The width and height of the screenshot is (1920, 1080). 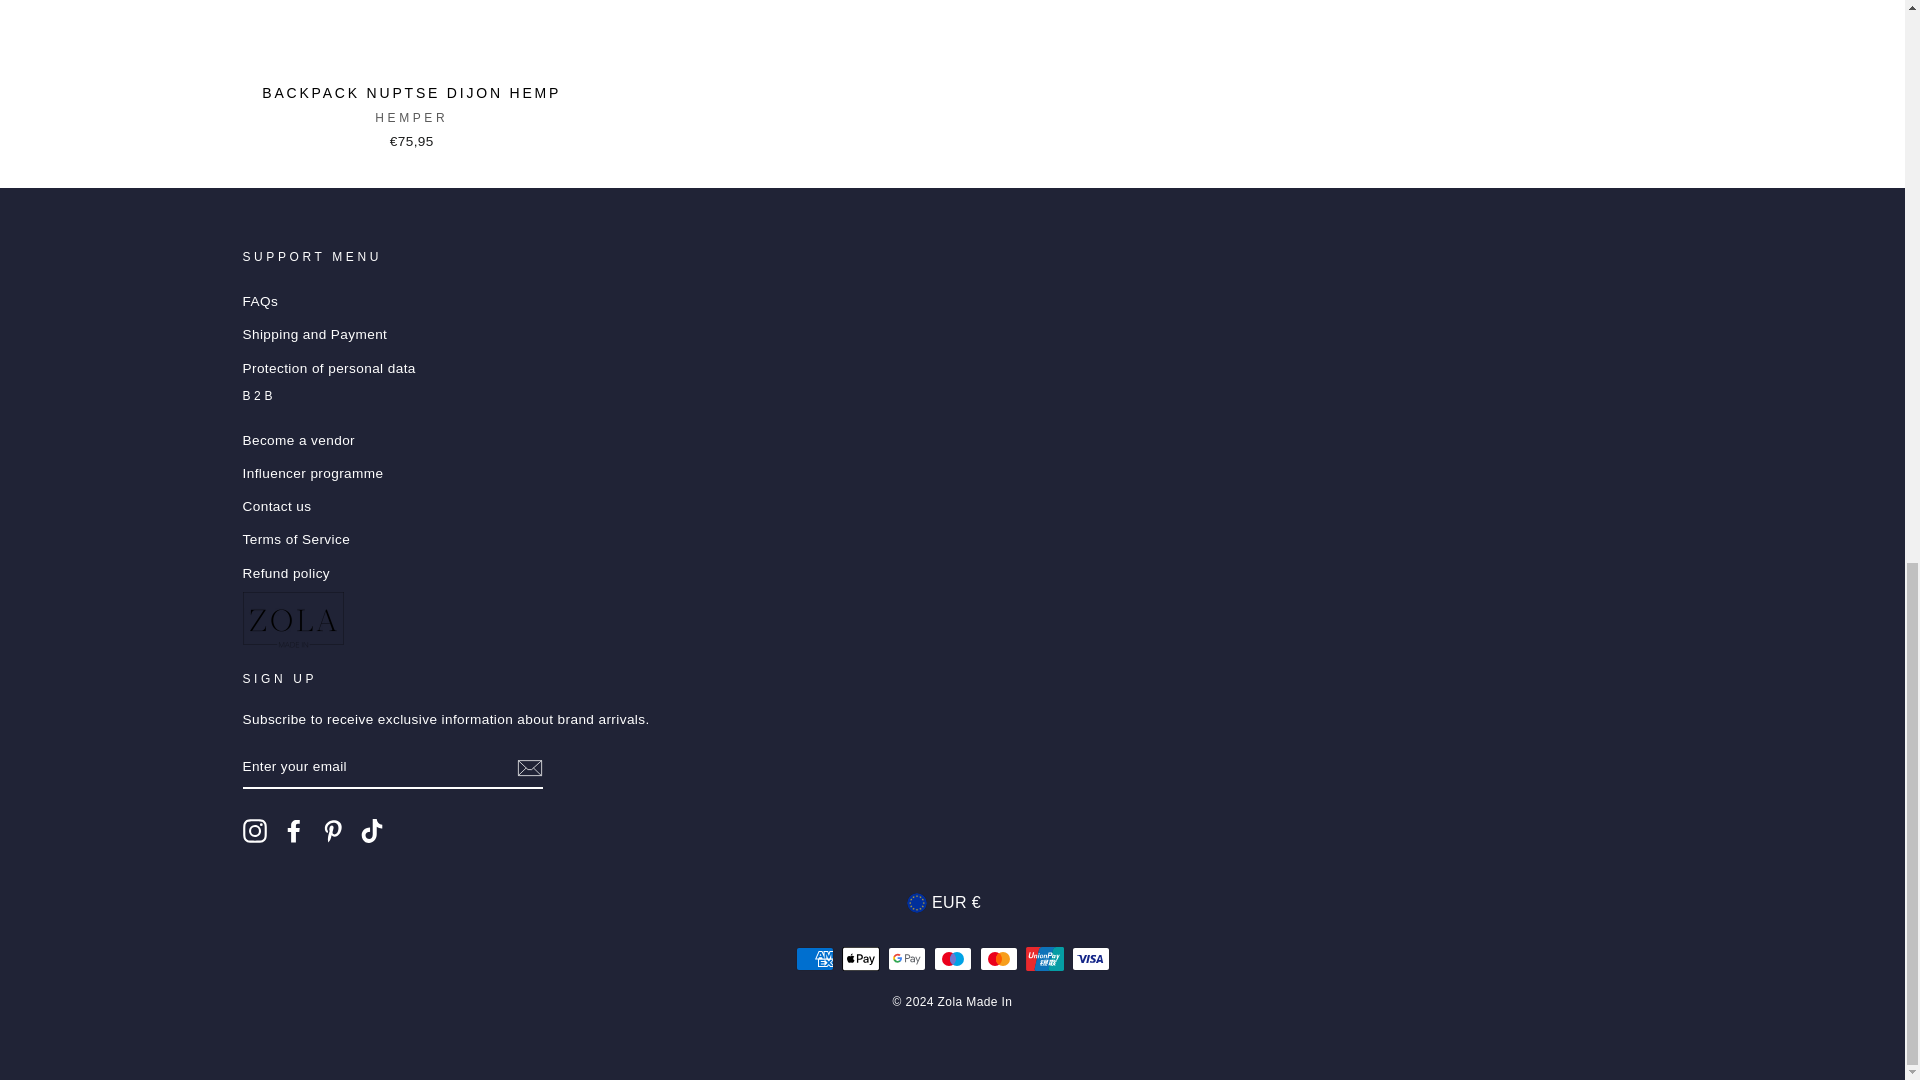 What do you see at coordinates (332, 830) in the screenshot?
I see `Zola Made In on Pinterest` at bounding box center [332, 830].